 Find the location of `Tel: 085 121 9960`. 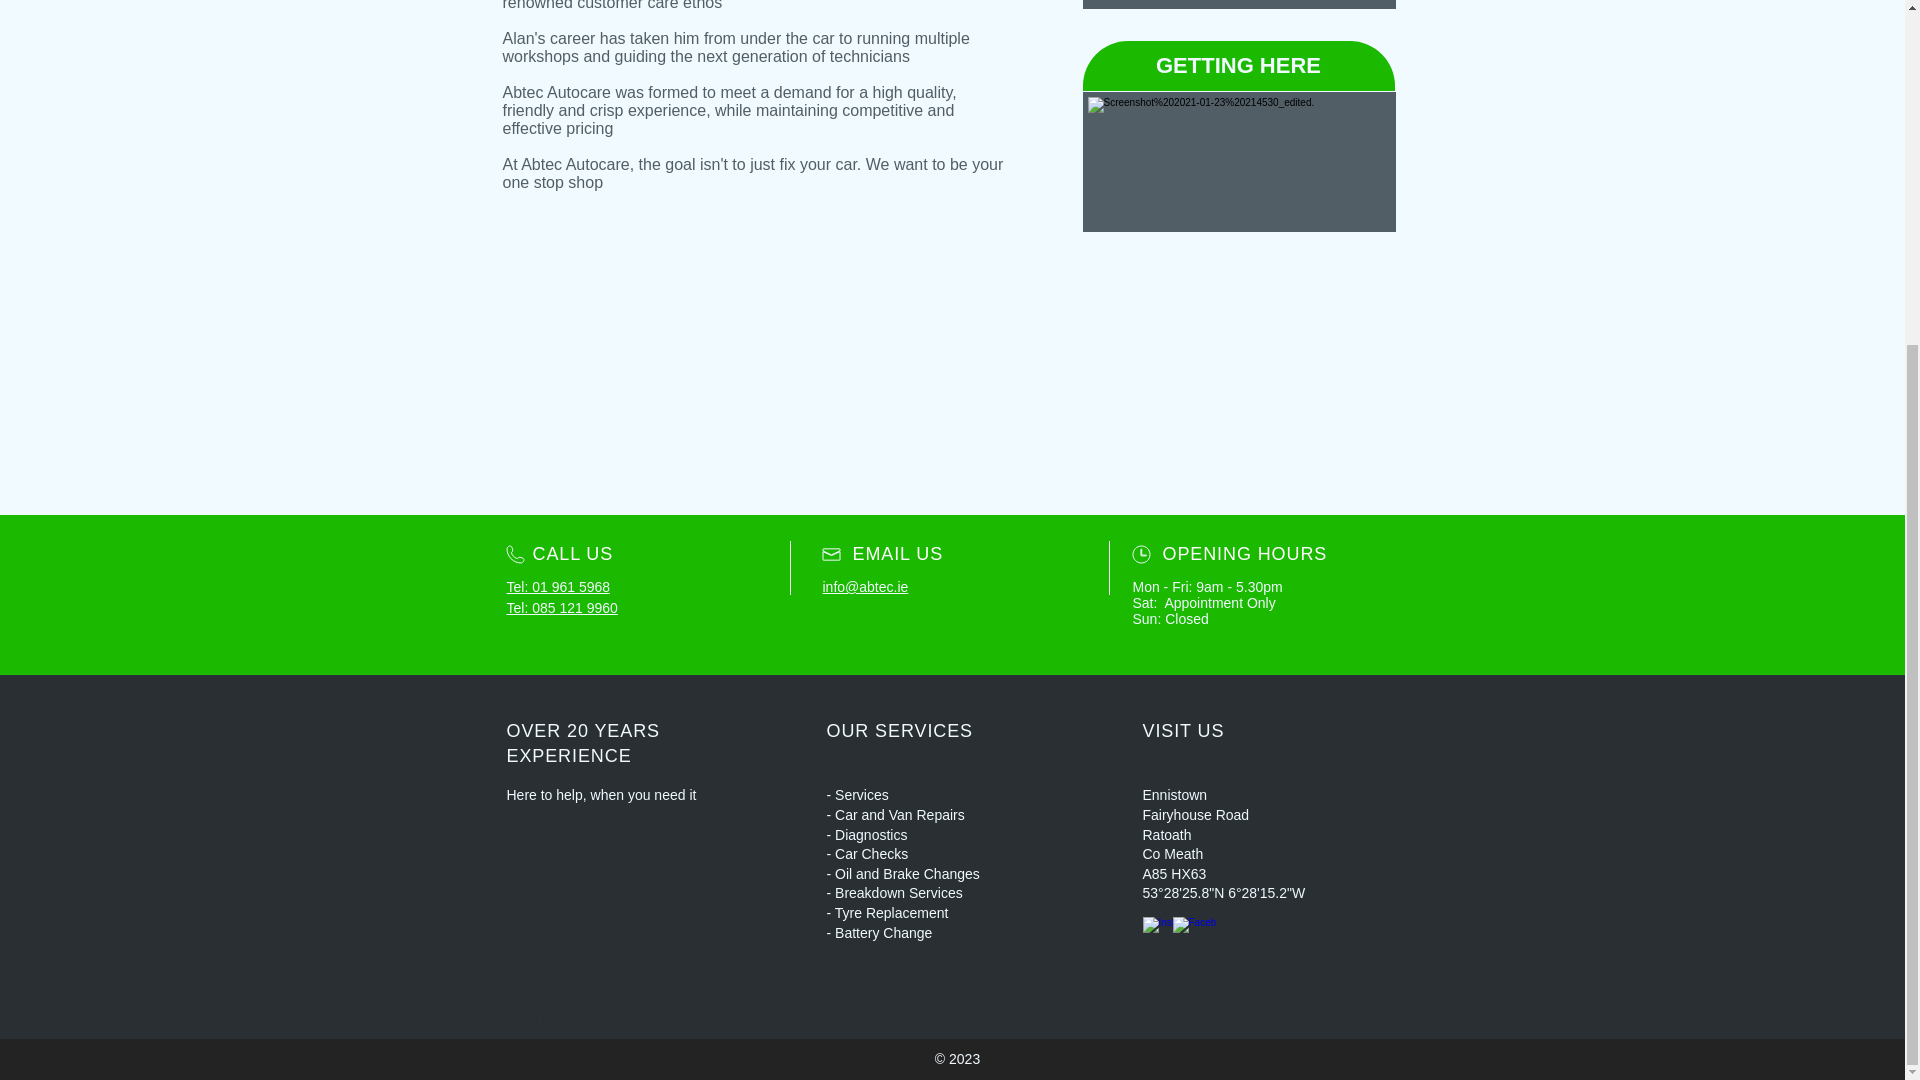

Tel: 085 121 9960 is located at coordinates (561, 608).